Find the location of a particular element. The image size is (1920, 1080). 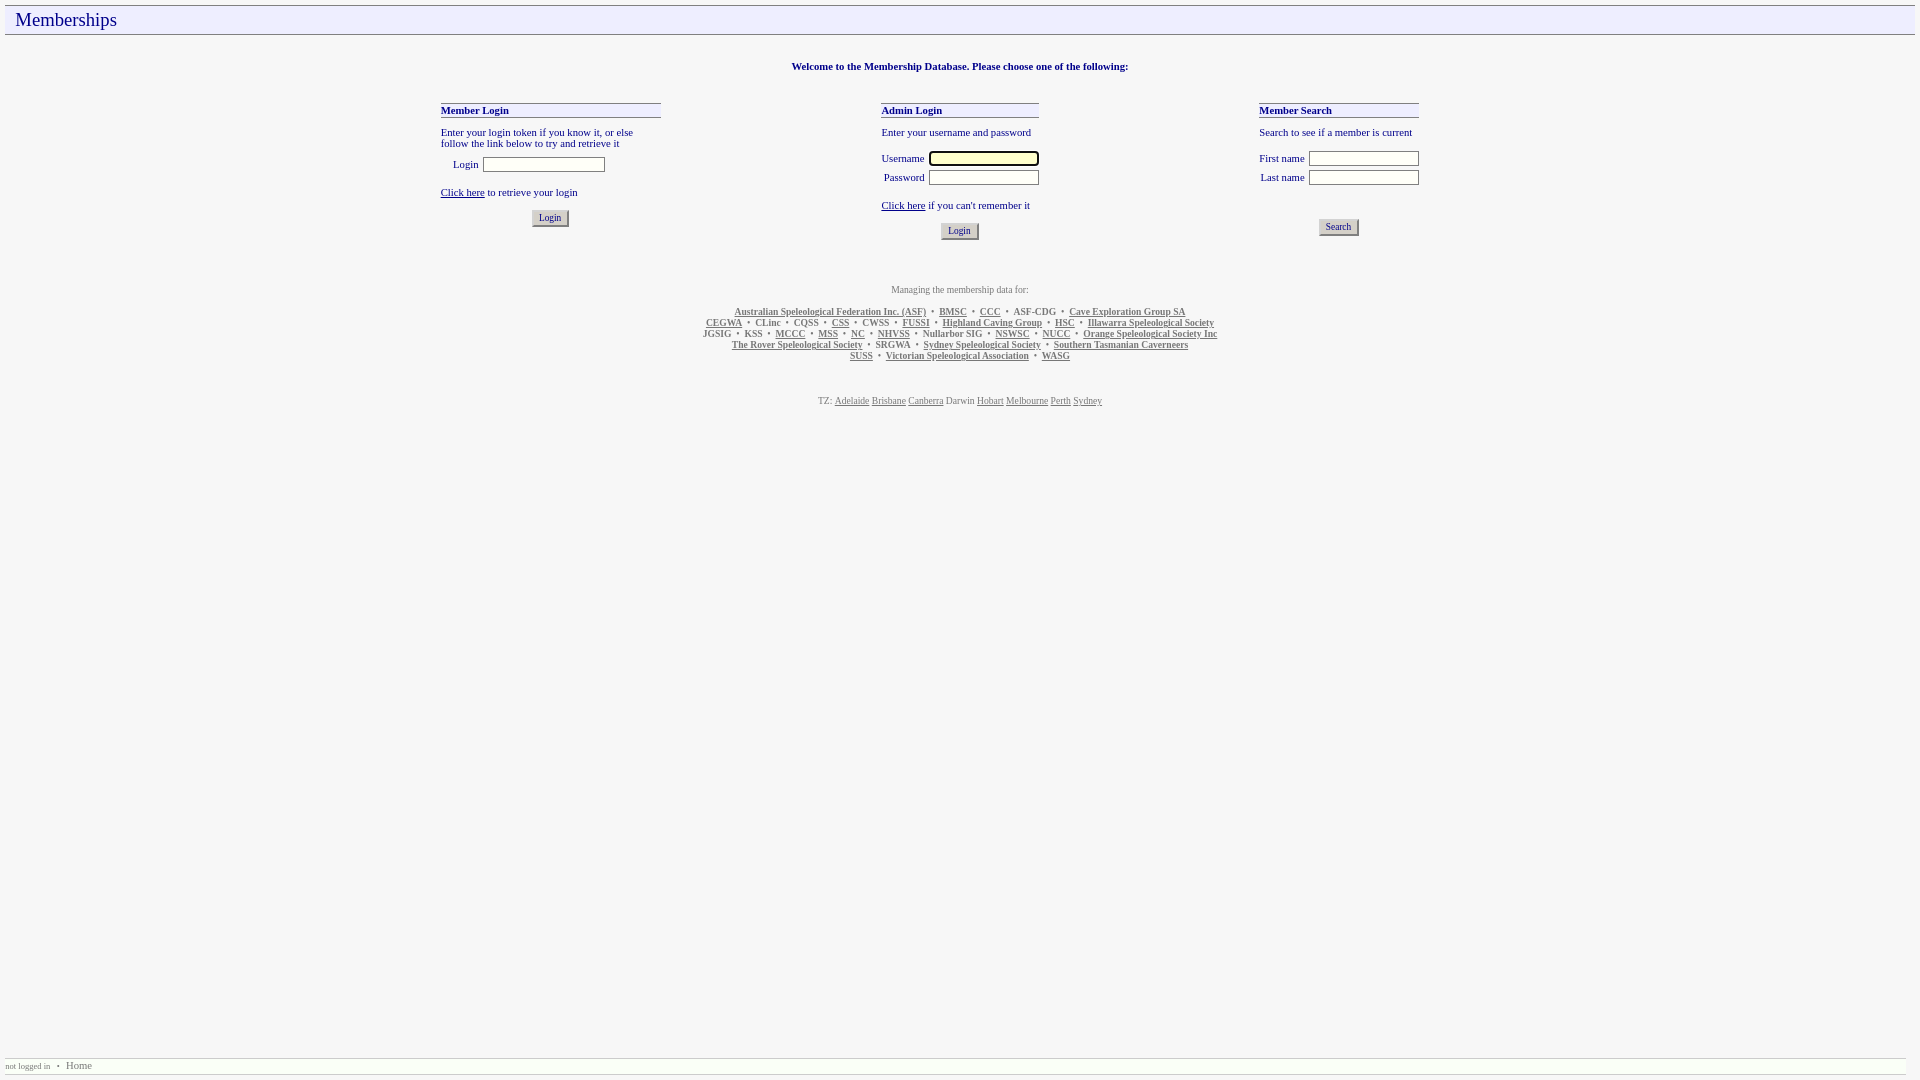

FUSSI is located at coordinates (916, 322).